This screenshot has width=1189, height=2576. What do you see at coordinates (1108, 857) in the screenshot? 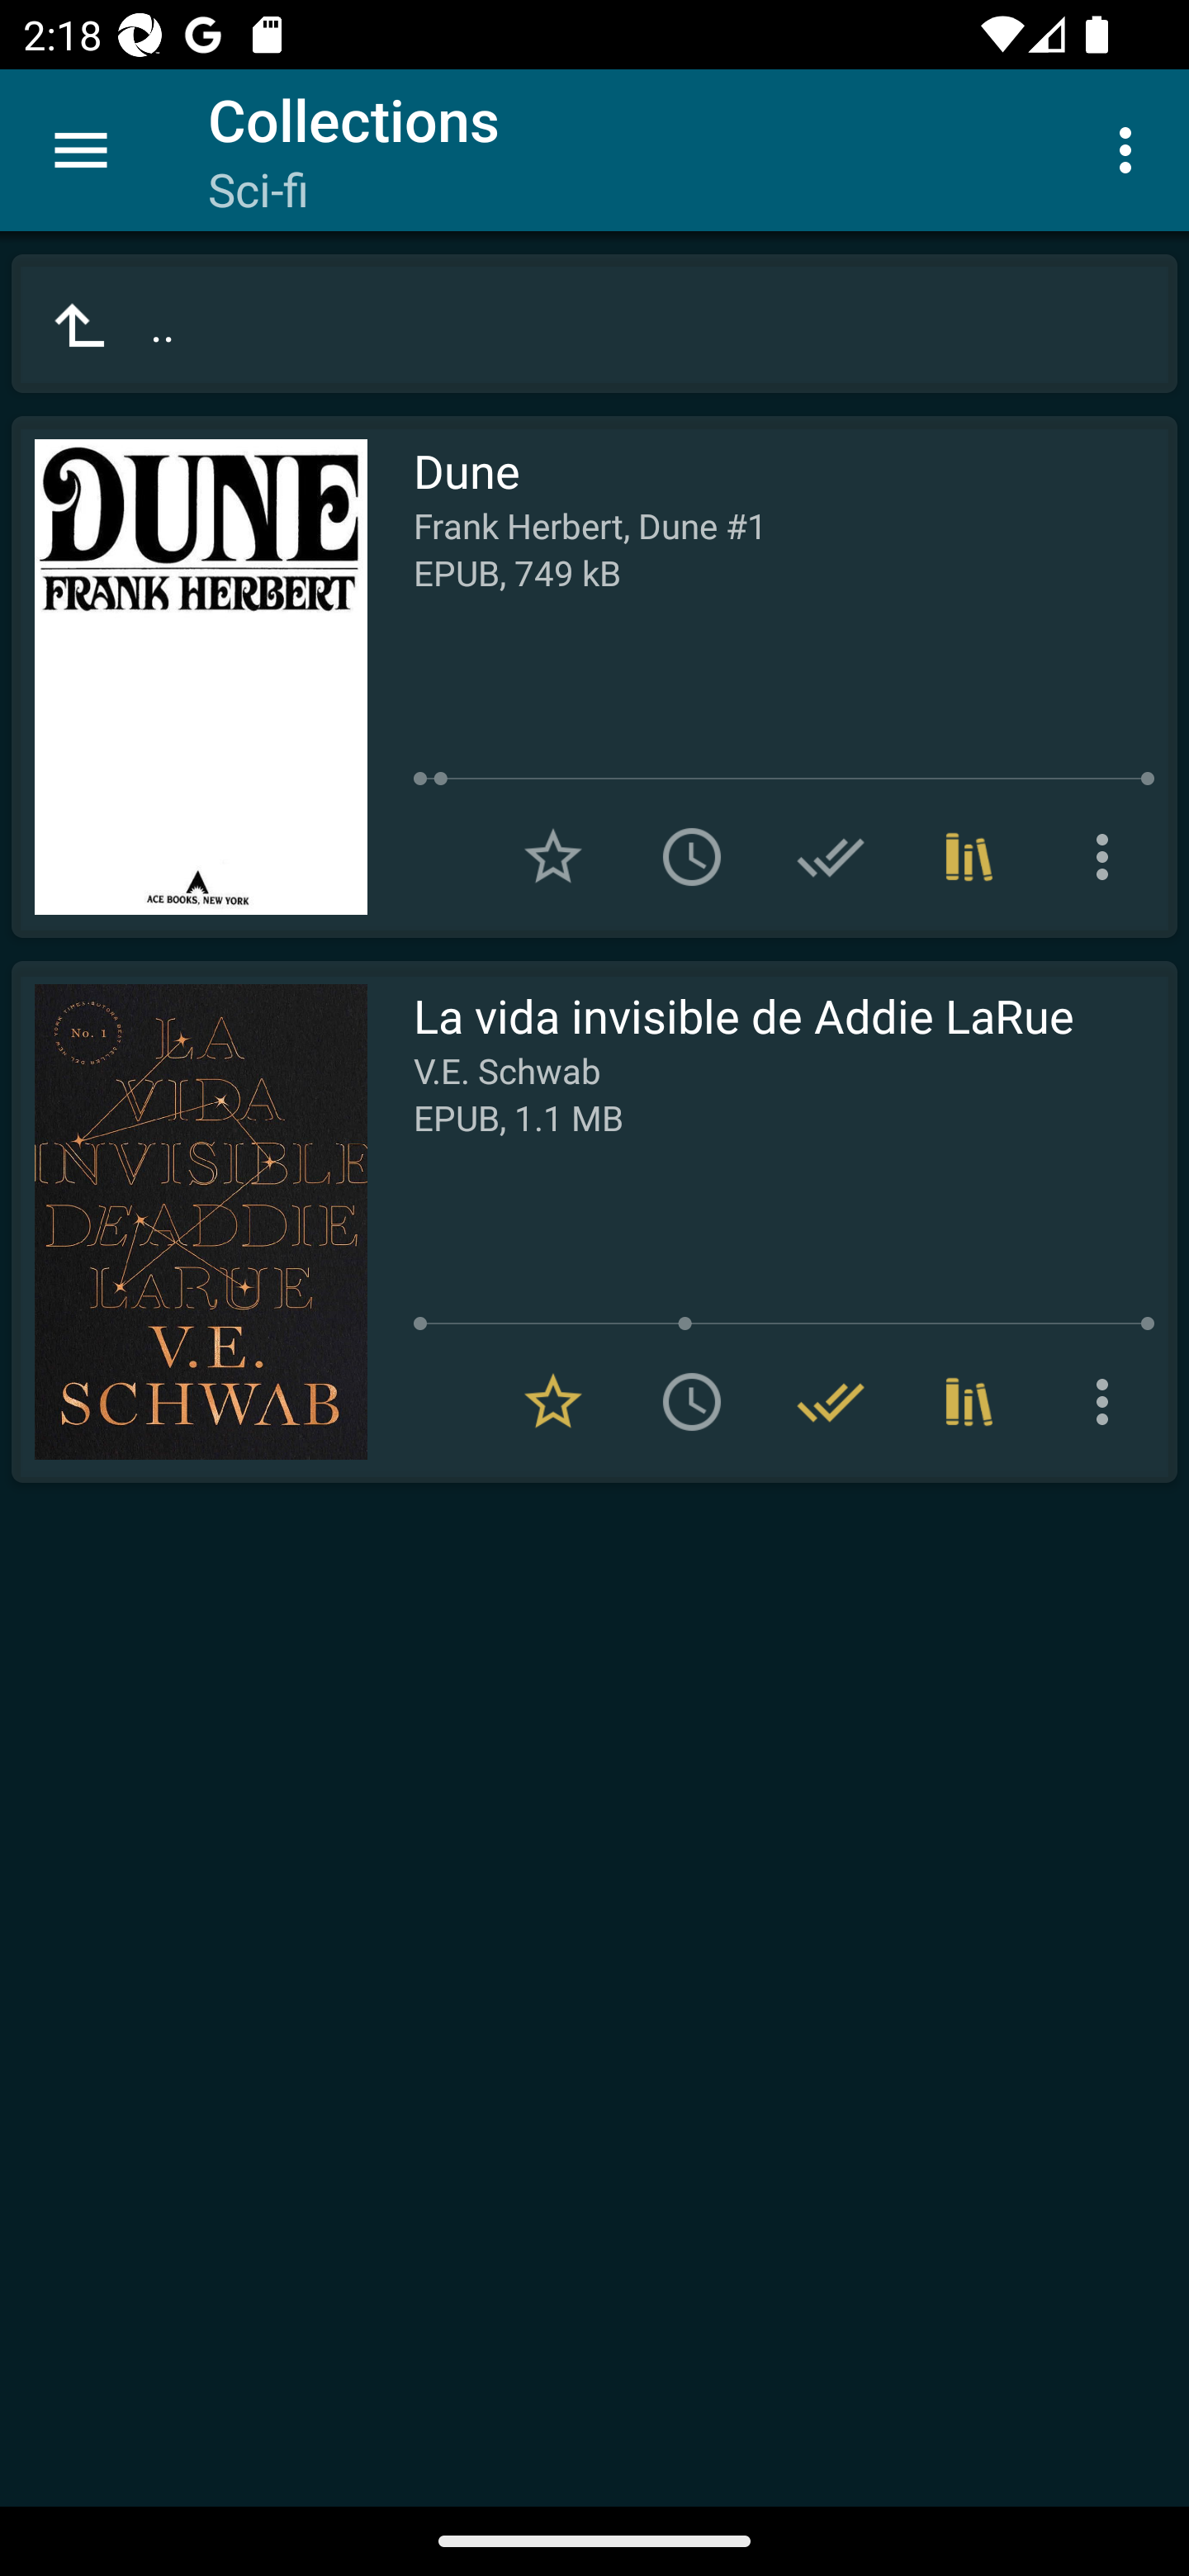
I see `More options` at bounding box center [1108, 857].